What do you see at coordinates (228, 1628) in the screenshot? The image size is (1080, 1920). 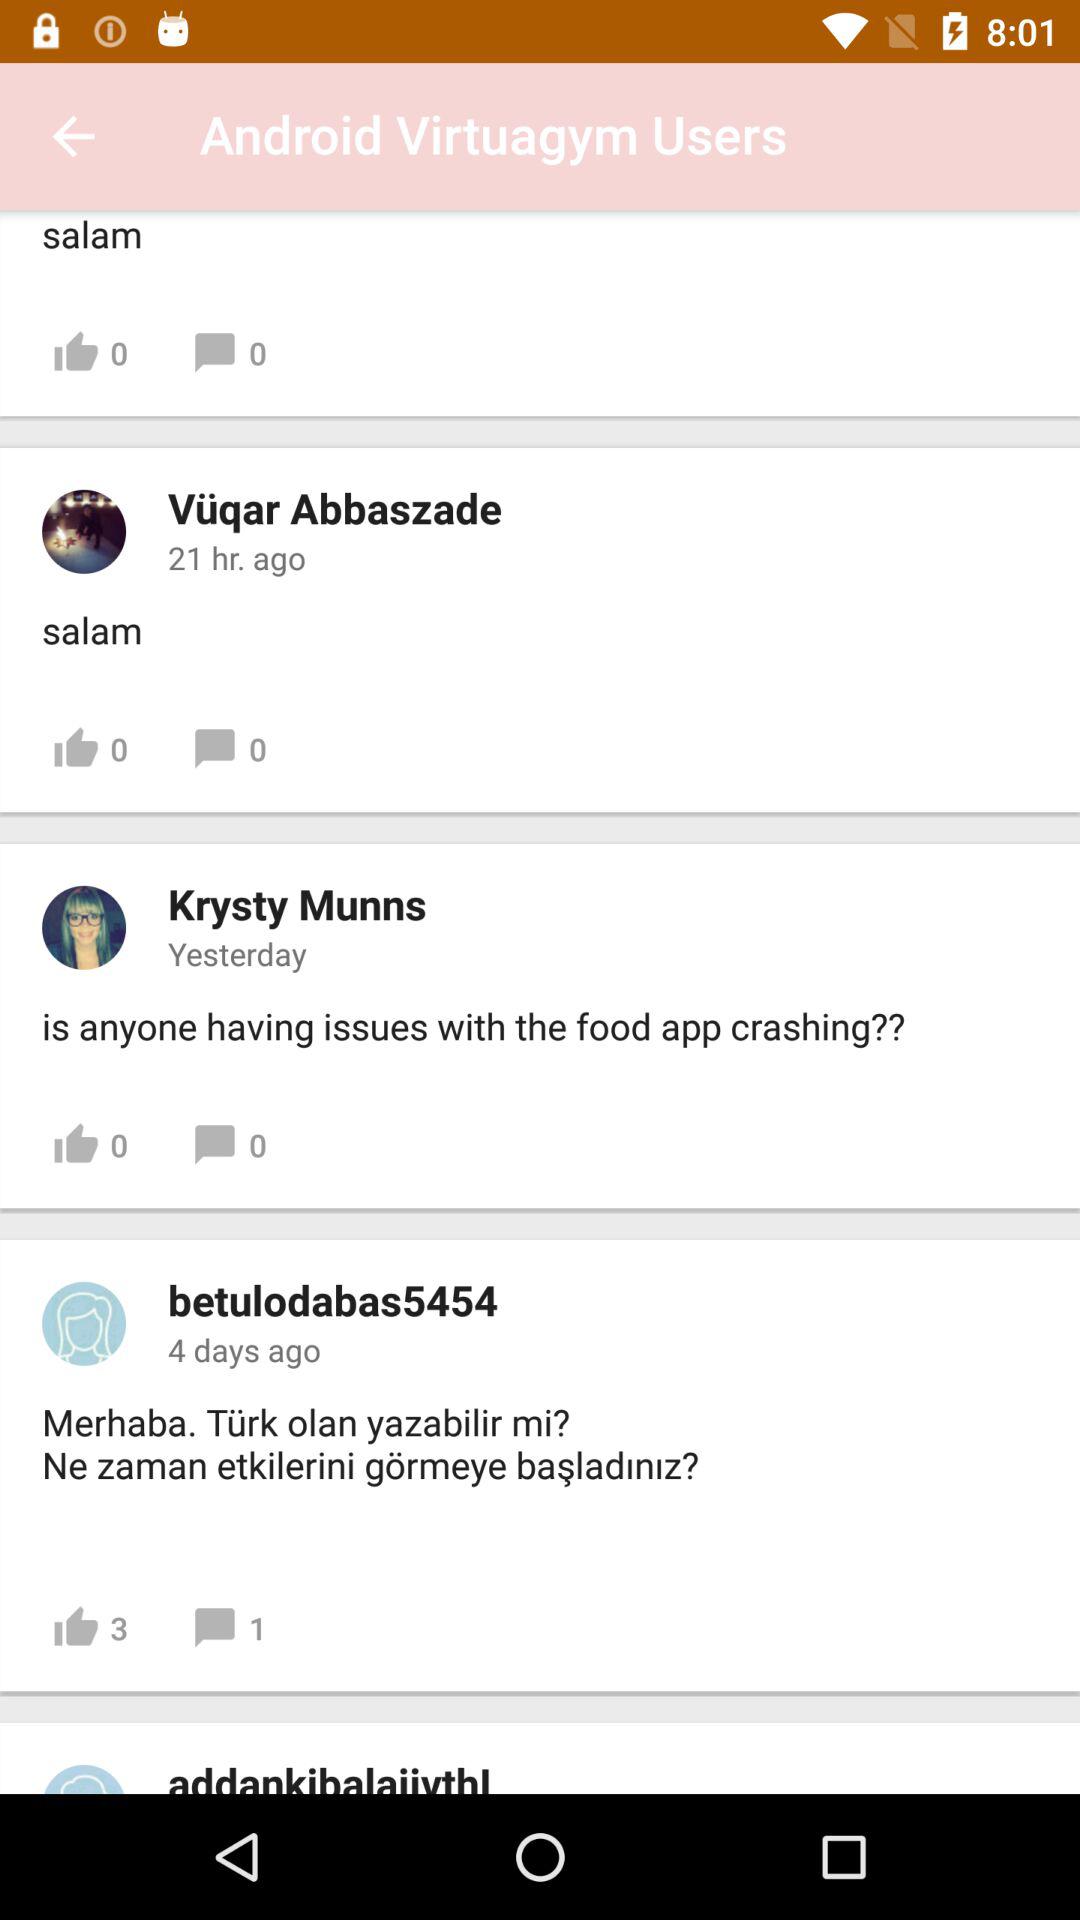 I see `open the 1` at bounding box center [228, 1628].